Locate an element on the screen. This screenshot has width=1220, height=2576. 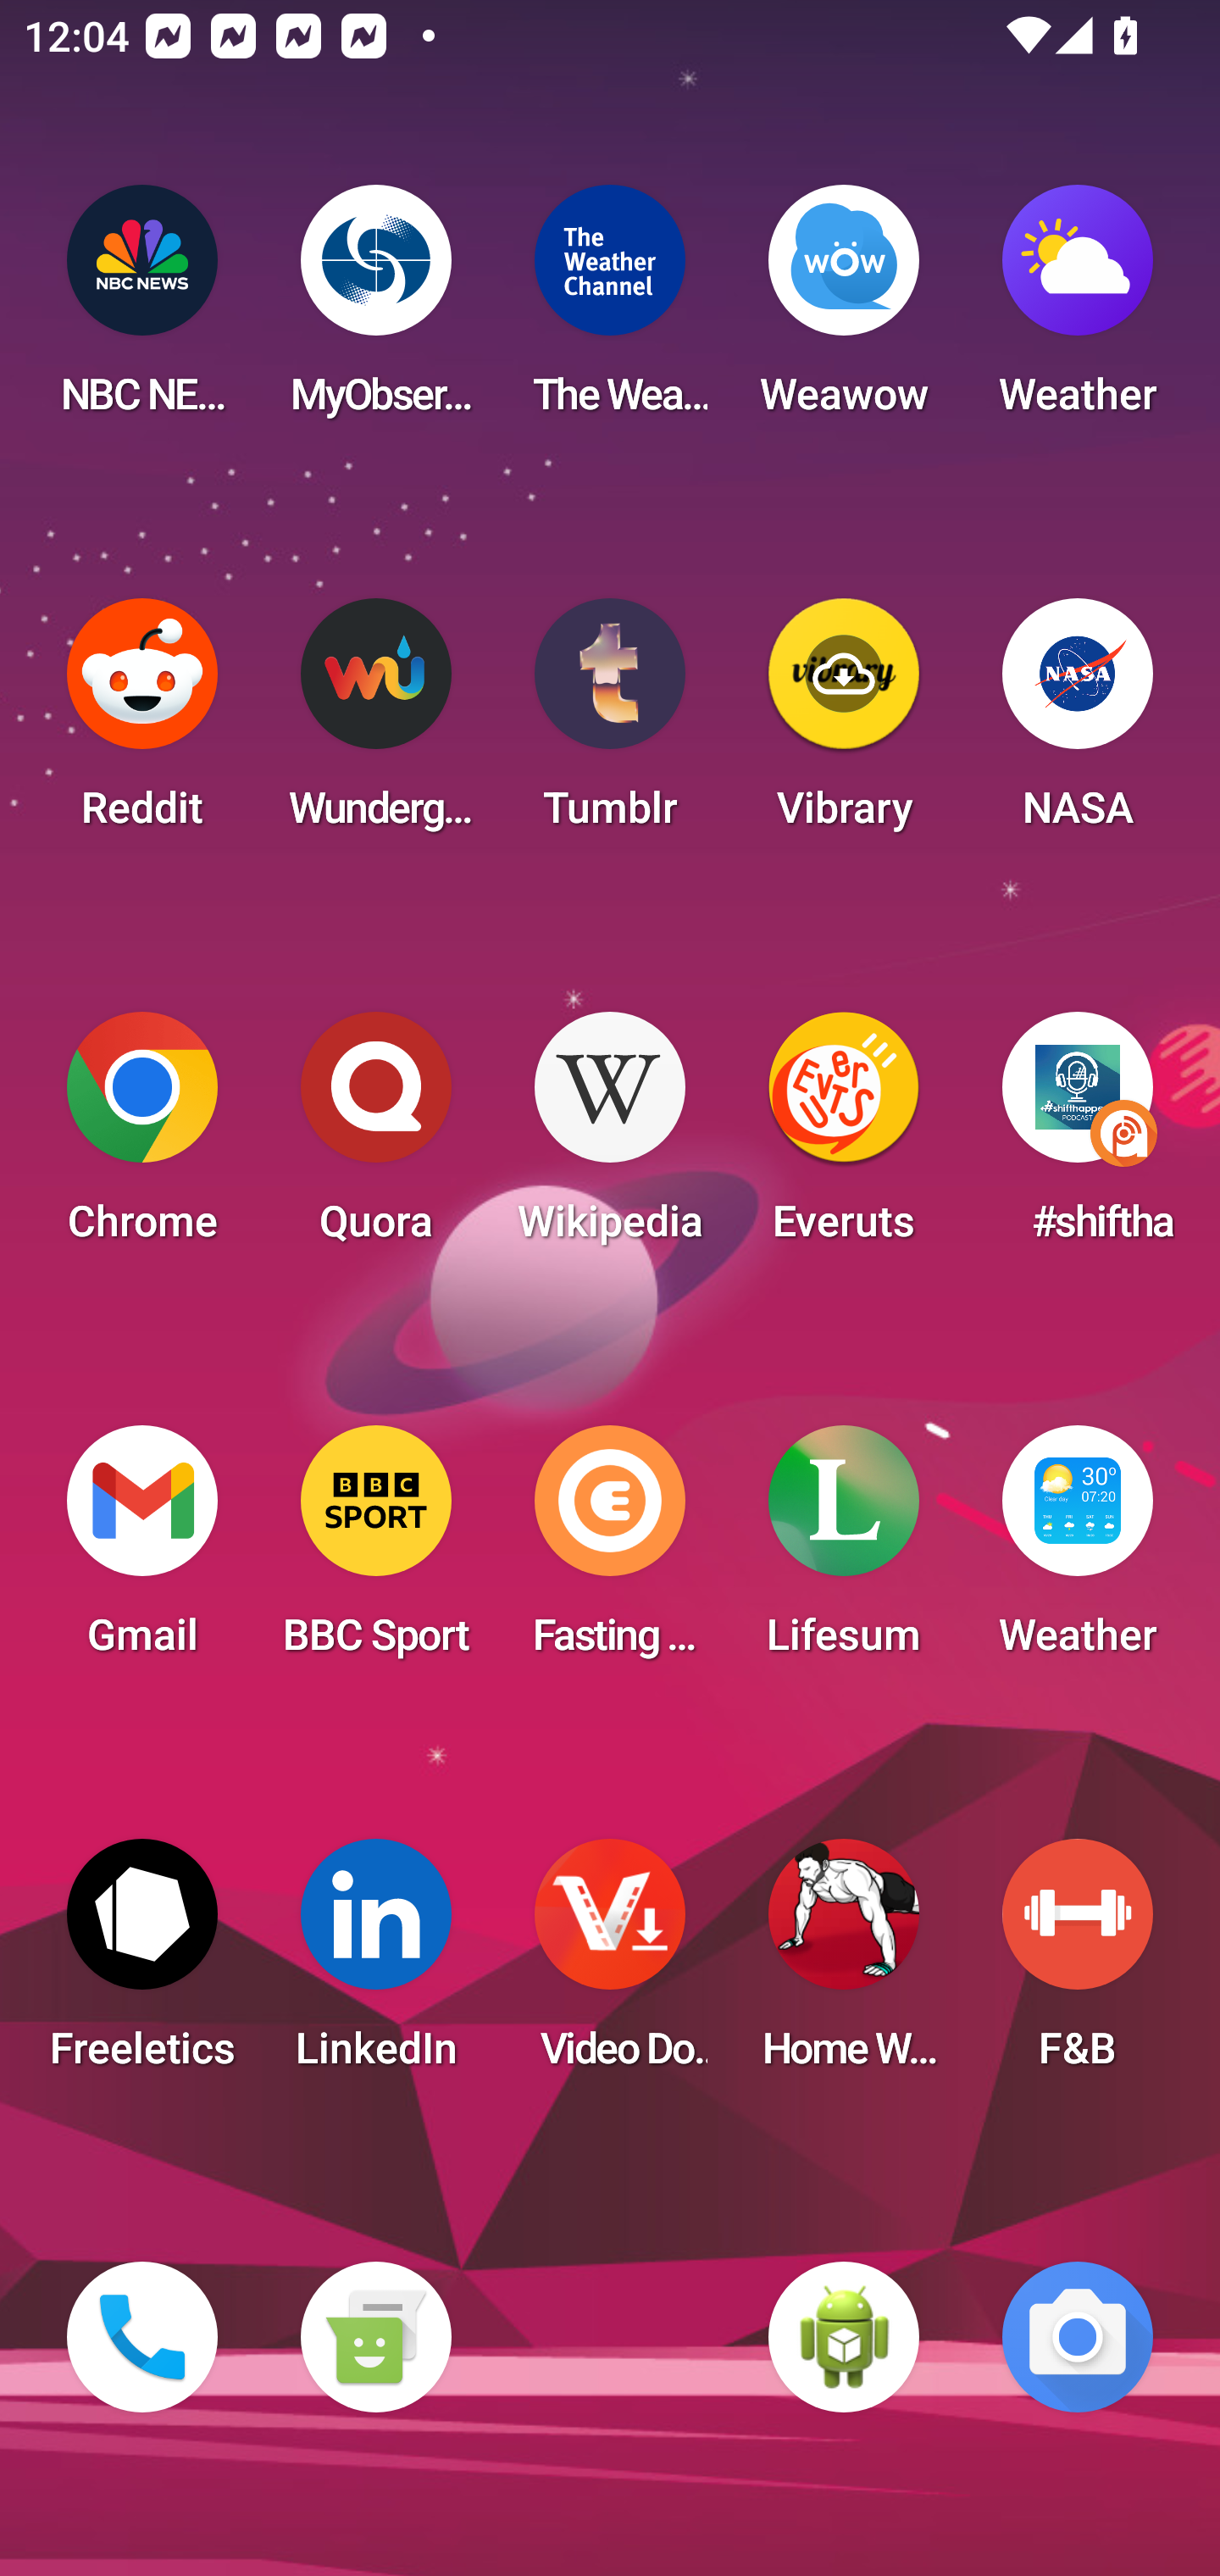
The Weather Channel is located at coordinates (610, 310).